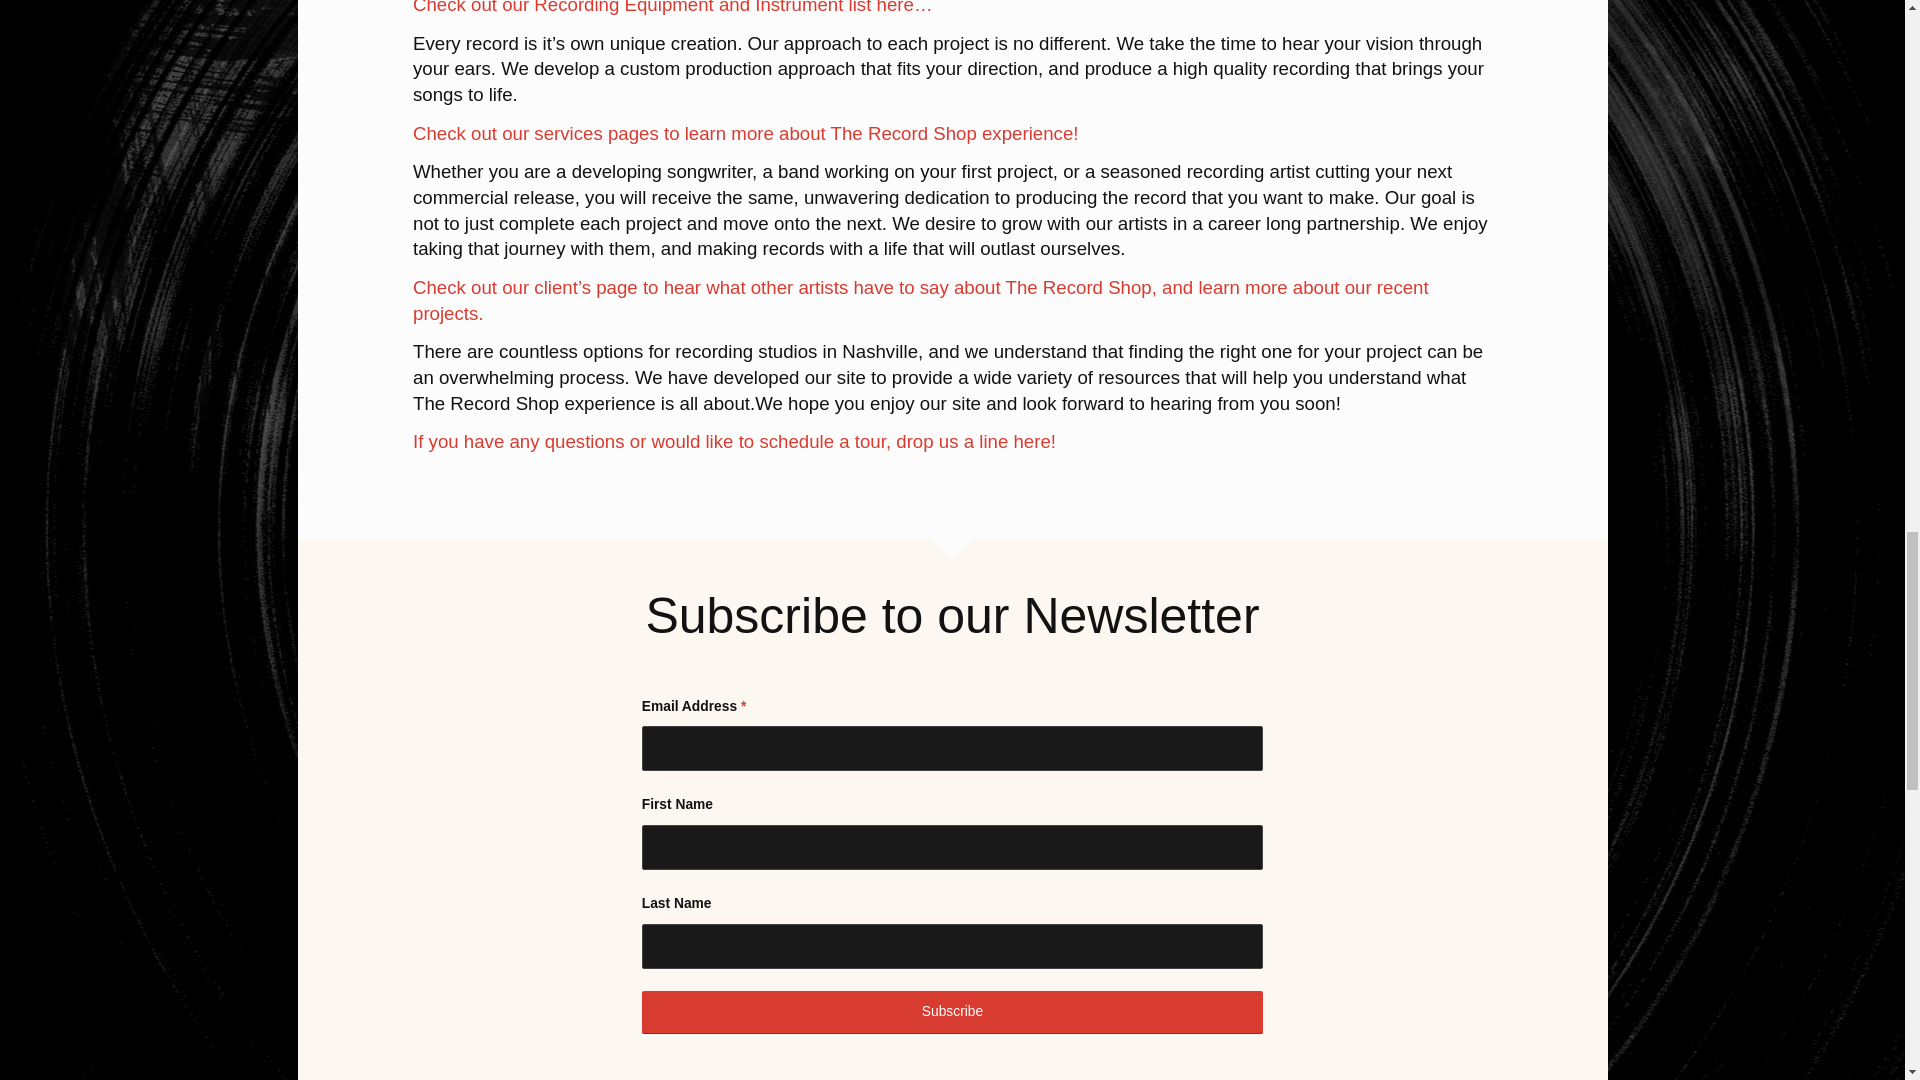 The width and height of the screenshot is (1920, 1080). Describe the element at coordinates (952, 1012) in the screenshot. I see `Subscribe` at that location.